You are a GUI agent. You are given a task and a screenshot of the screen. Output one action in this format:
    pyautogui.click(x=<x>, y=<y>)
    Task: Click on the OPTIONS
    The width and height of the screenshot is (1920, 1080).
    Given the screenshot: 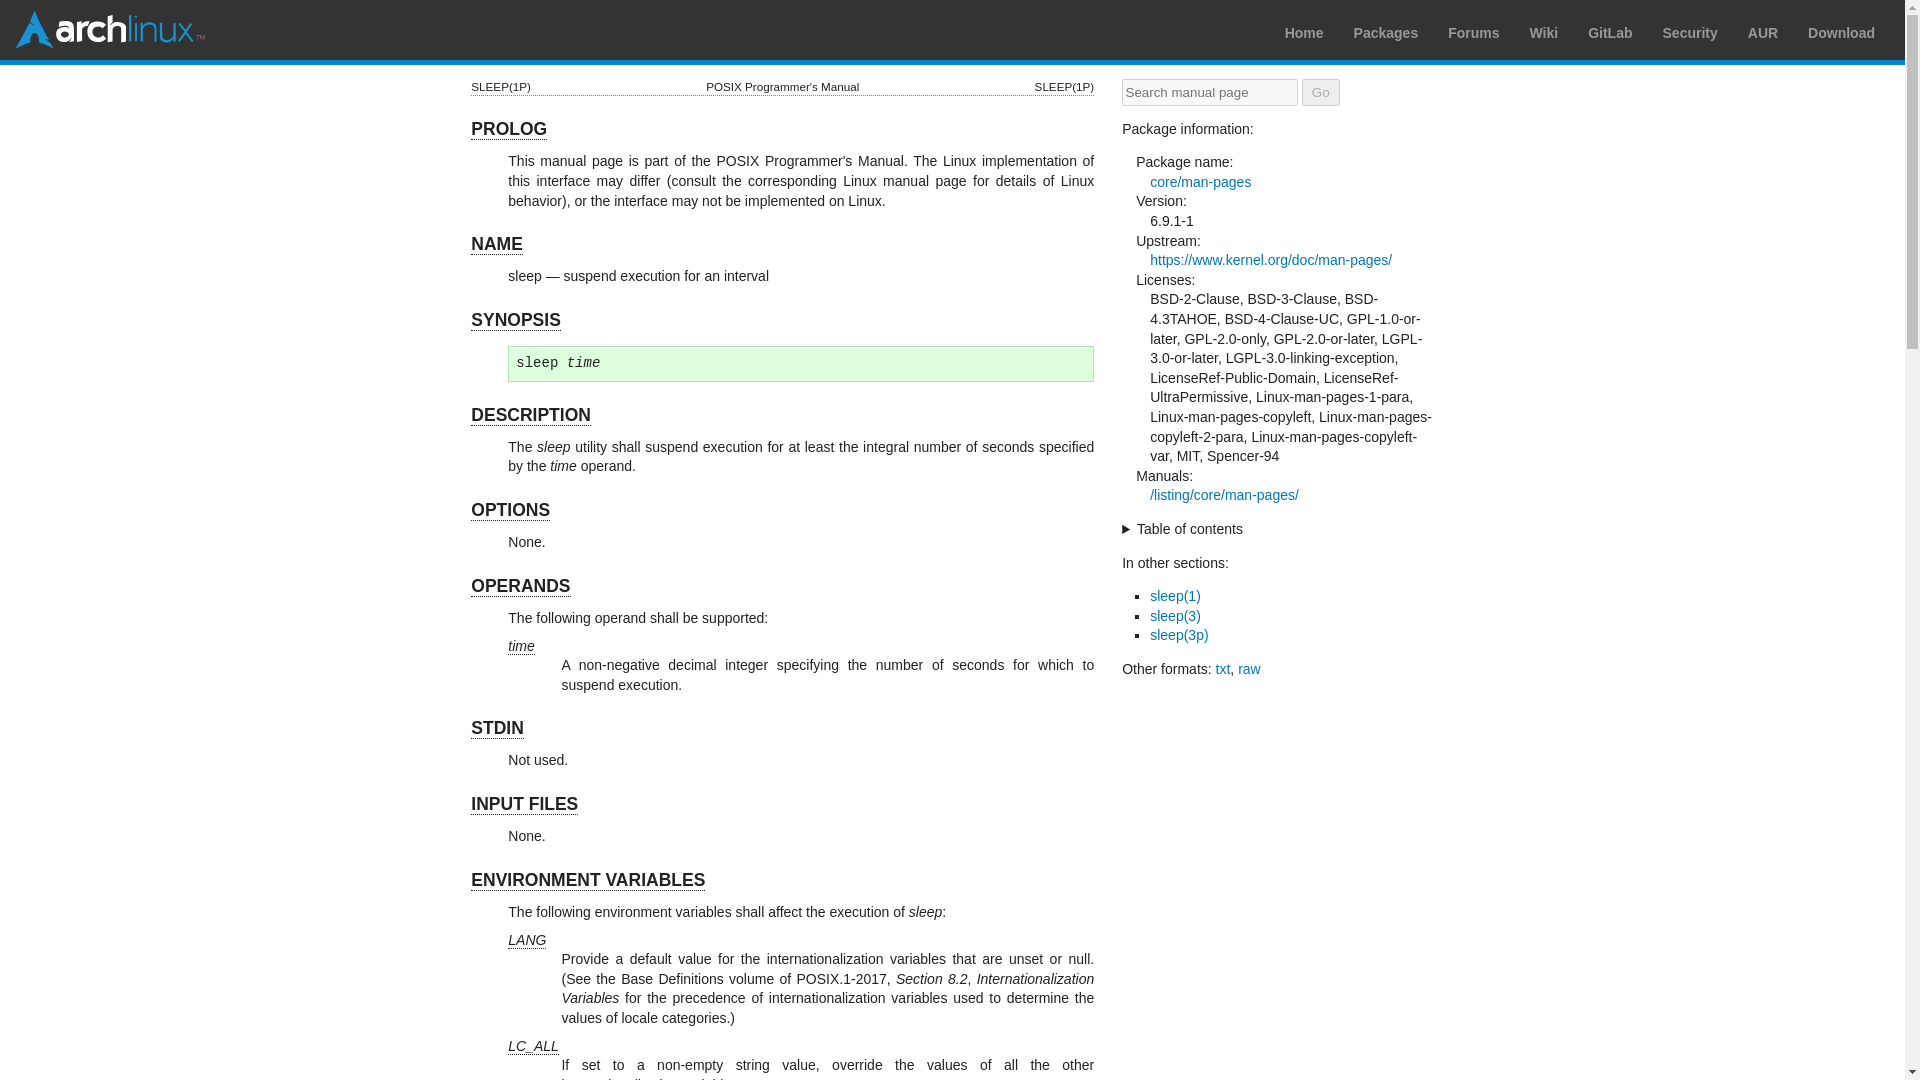 What is the action you would take?
    pyautogui.click(x=510, y=510)
    